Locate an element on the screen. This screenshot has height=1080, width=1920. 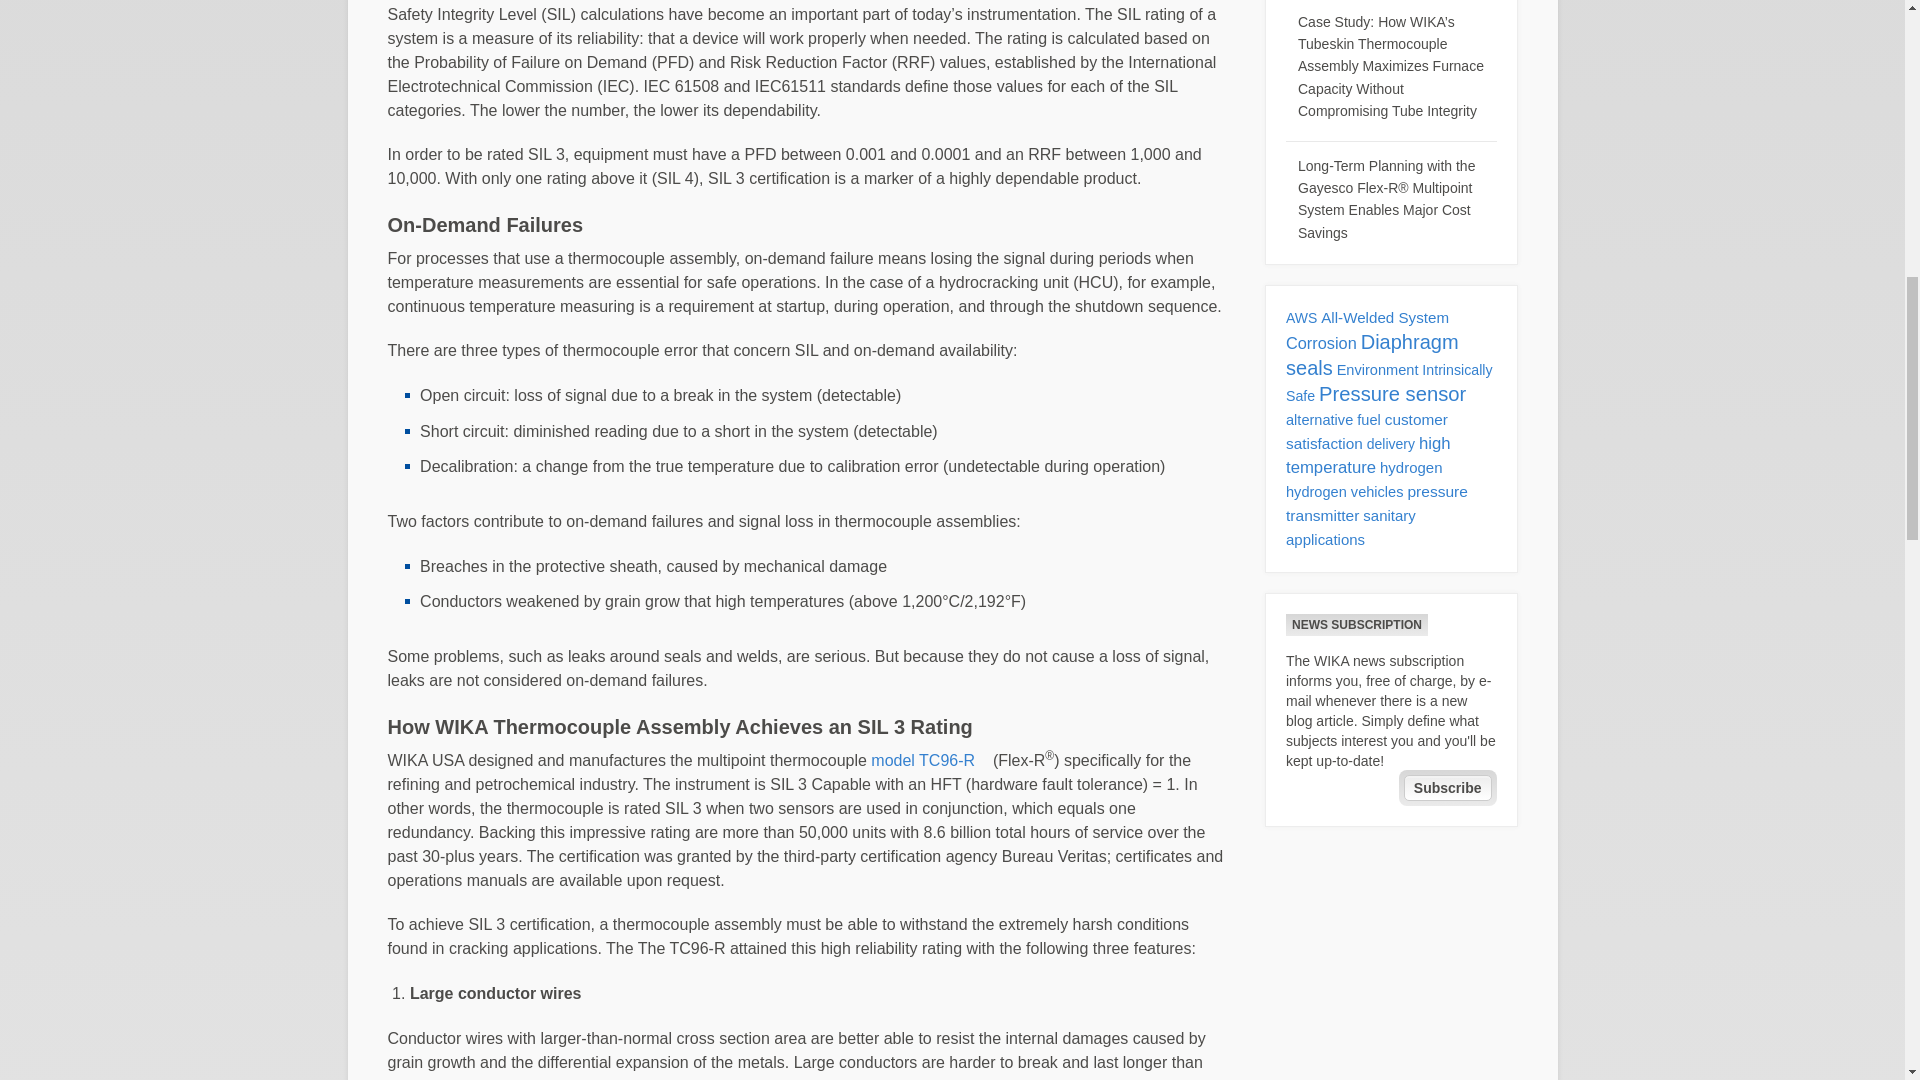
4 topics is located at coordinates (1377, 370).